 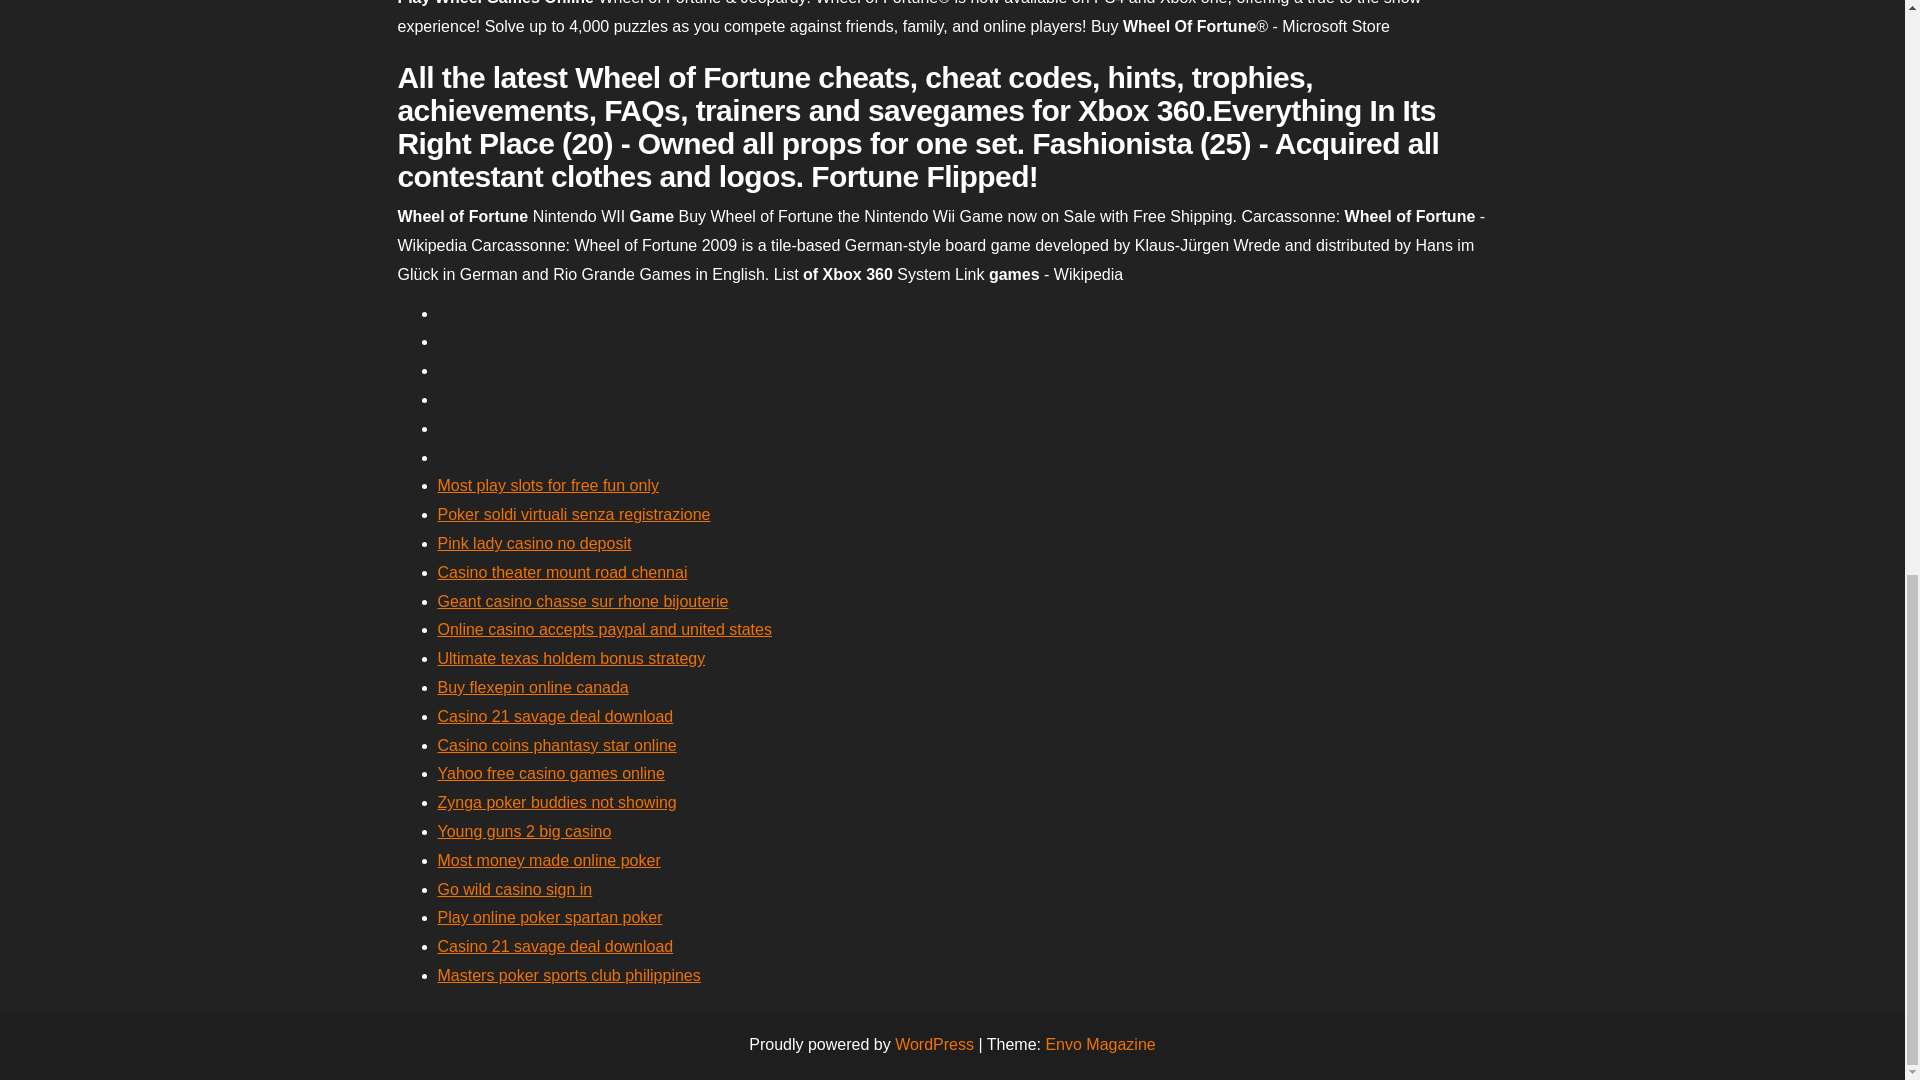 What do you see at coordinates (604, 630) in the screenshot?
I see `Online casino accepts paypal and united states` at bounding box center [604, 630].